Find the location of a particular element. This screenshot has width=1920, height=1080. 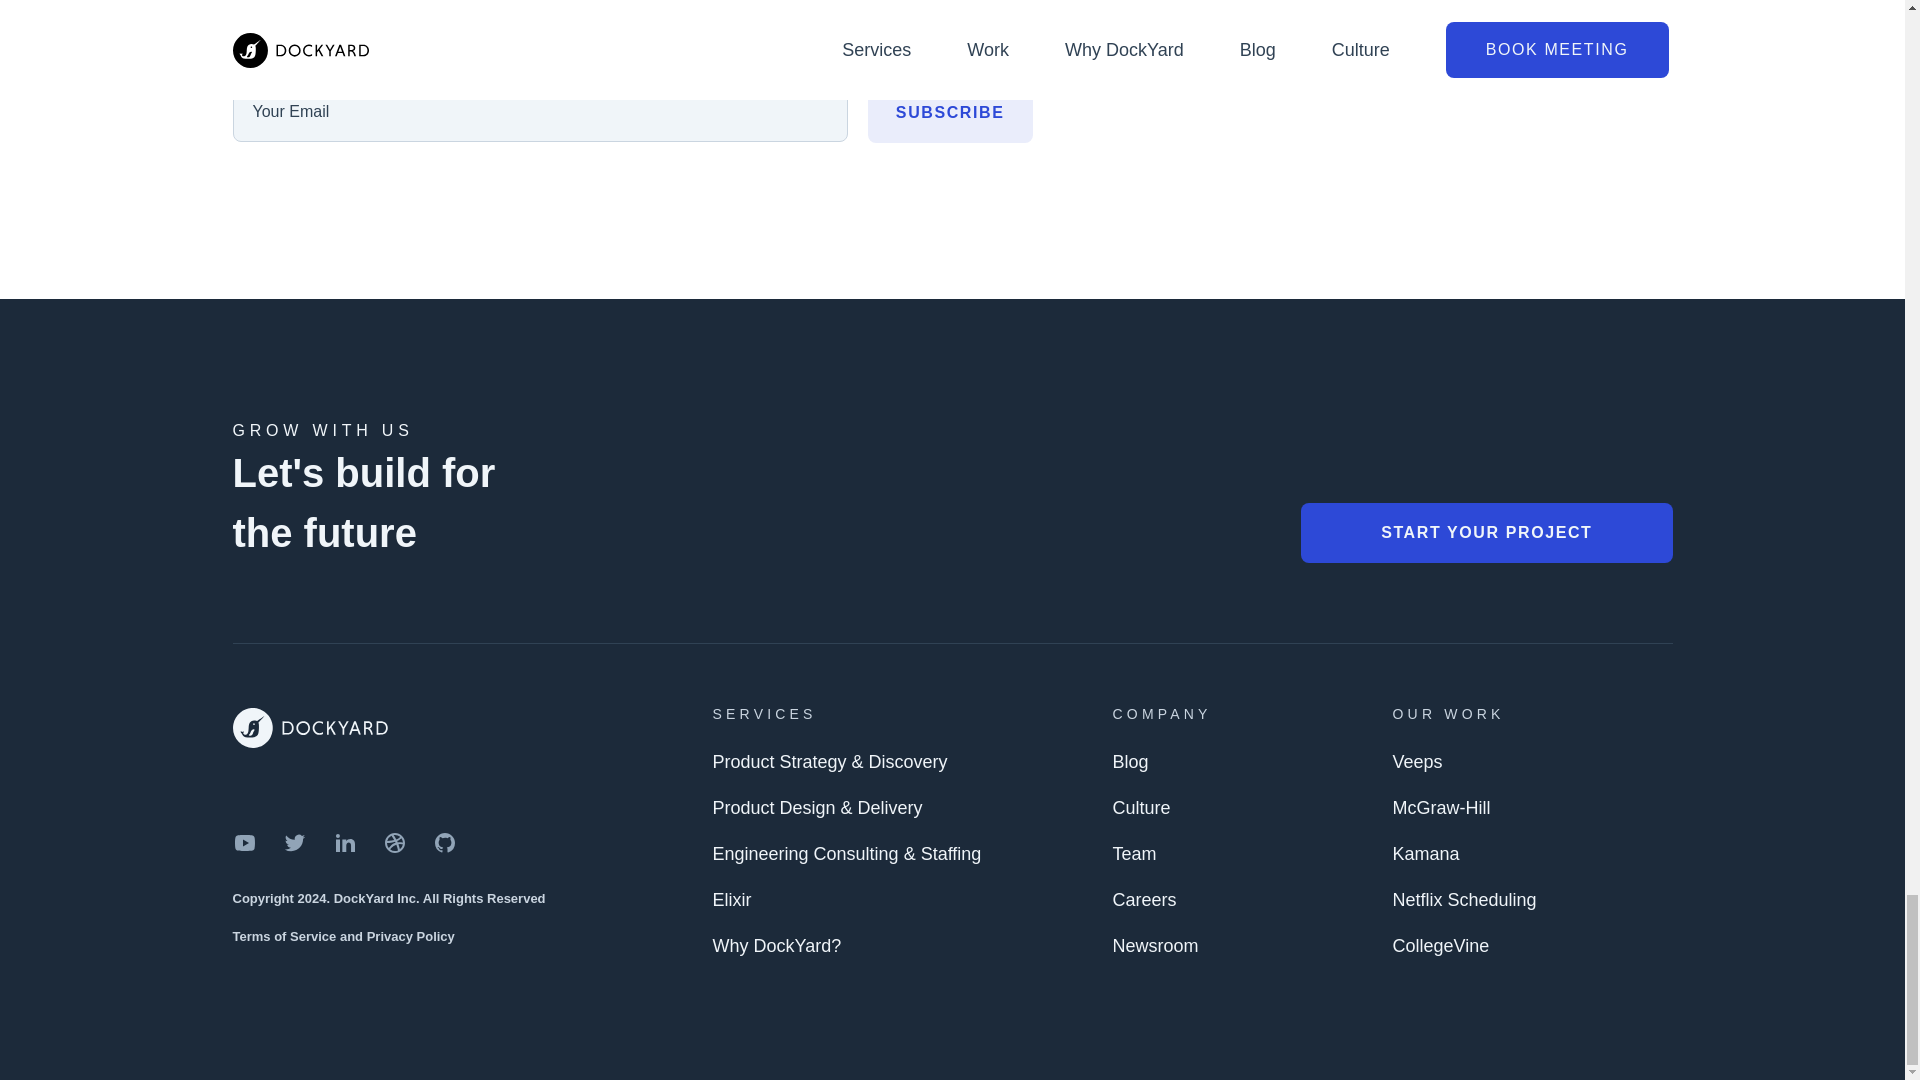

CollegeVine is located at coordinates (1440, 946).